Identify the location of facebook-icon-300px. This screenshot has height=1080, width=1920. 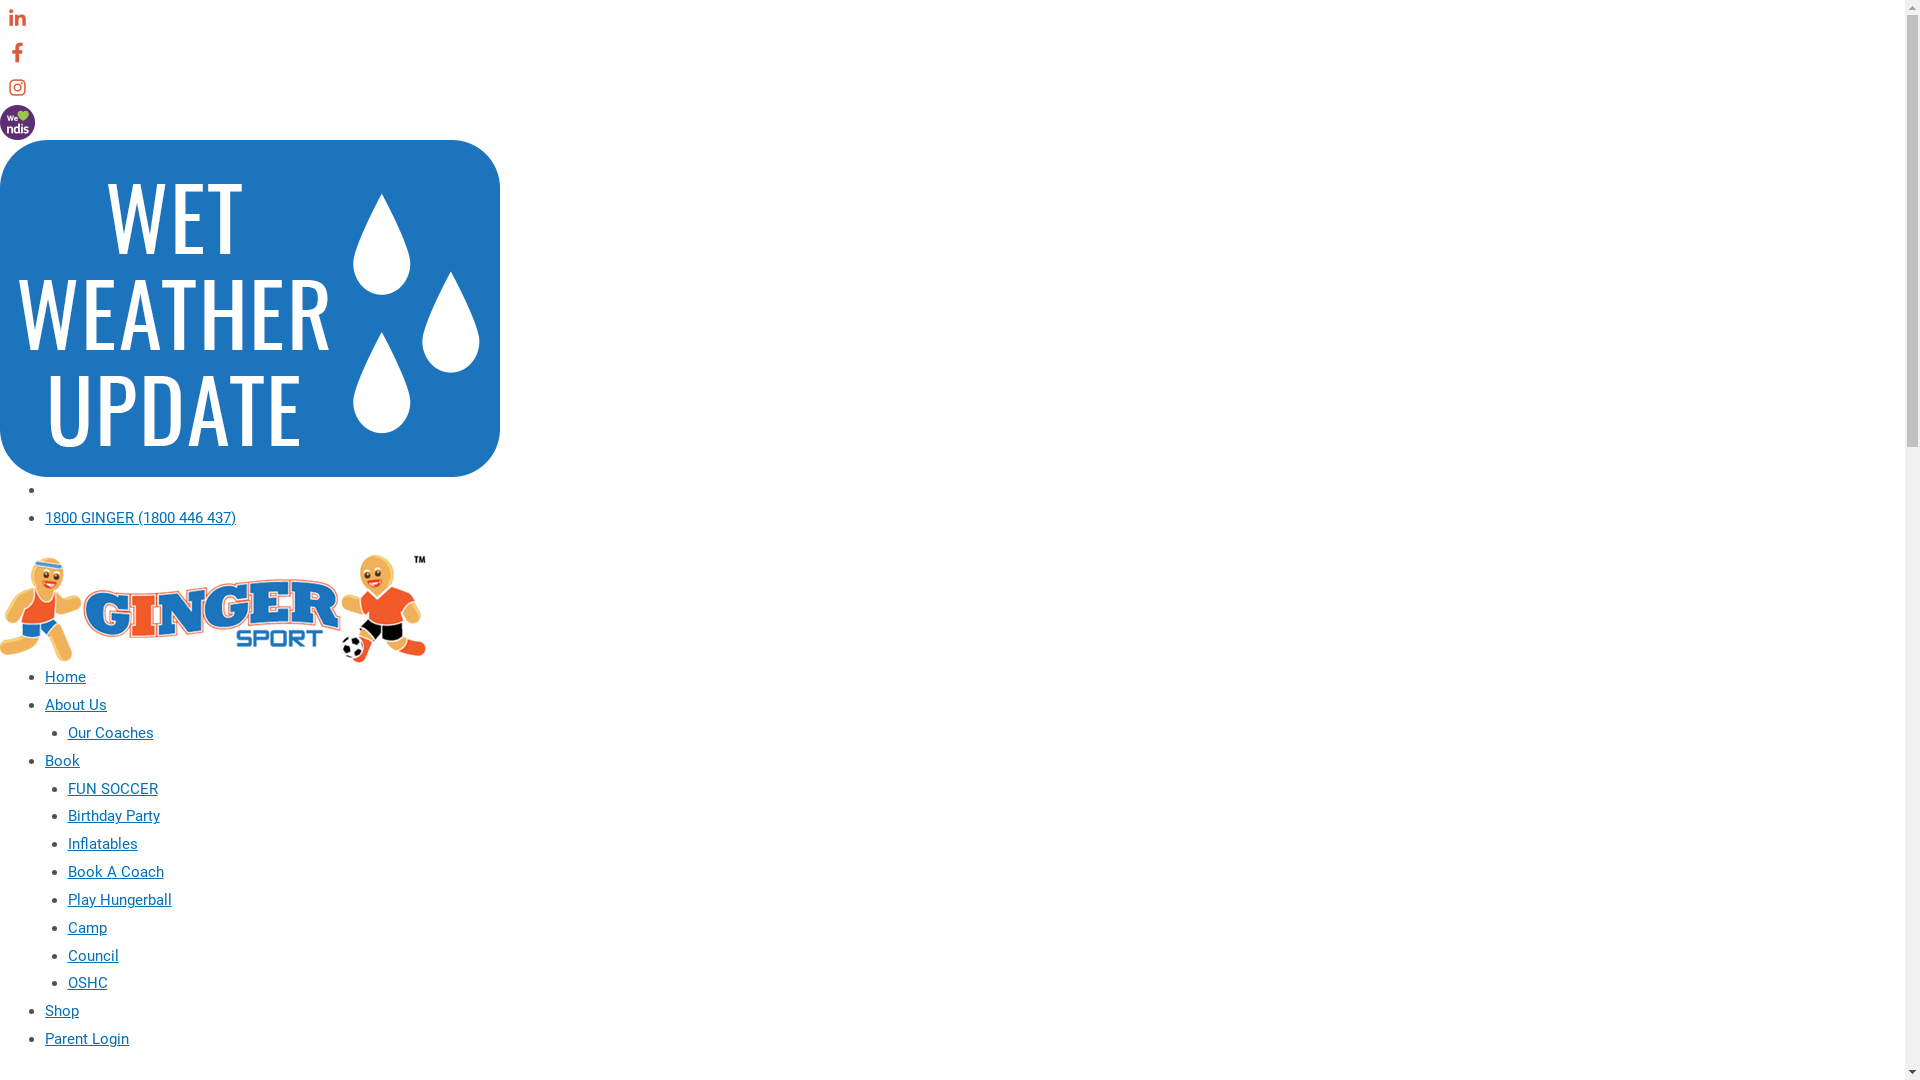
(18, 52).